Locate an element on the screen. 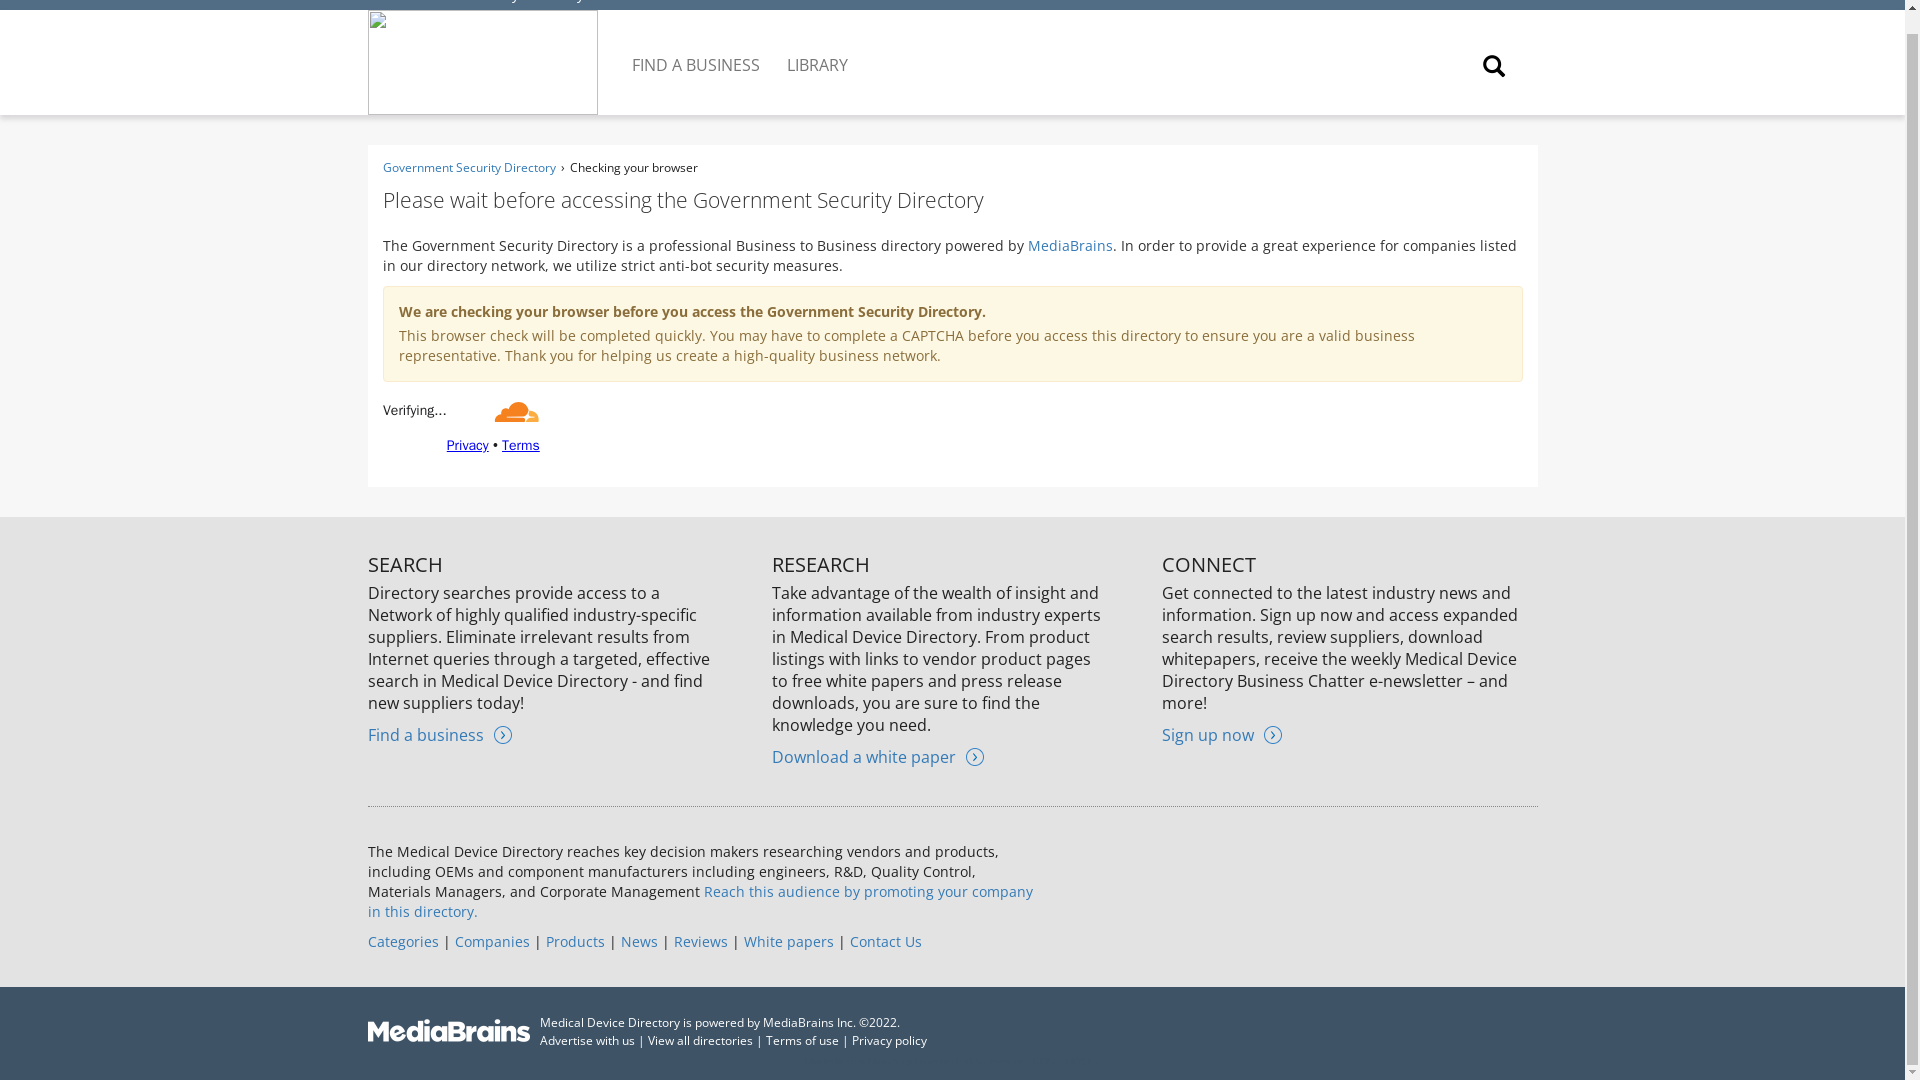 The image size is (1920, 1080). News is located at coordinates (638, 942).